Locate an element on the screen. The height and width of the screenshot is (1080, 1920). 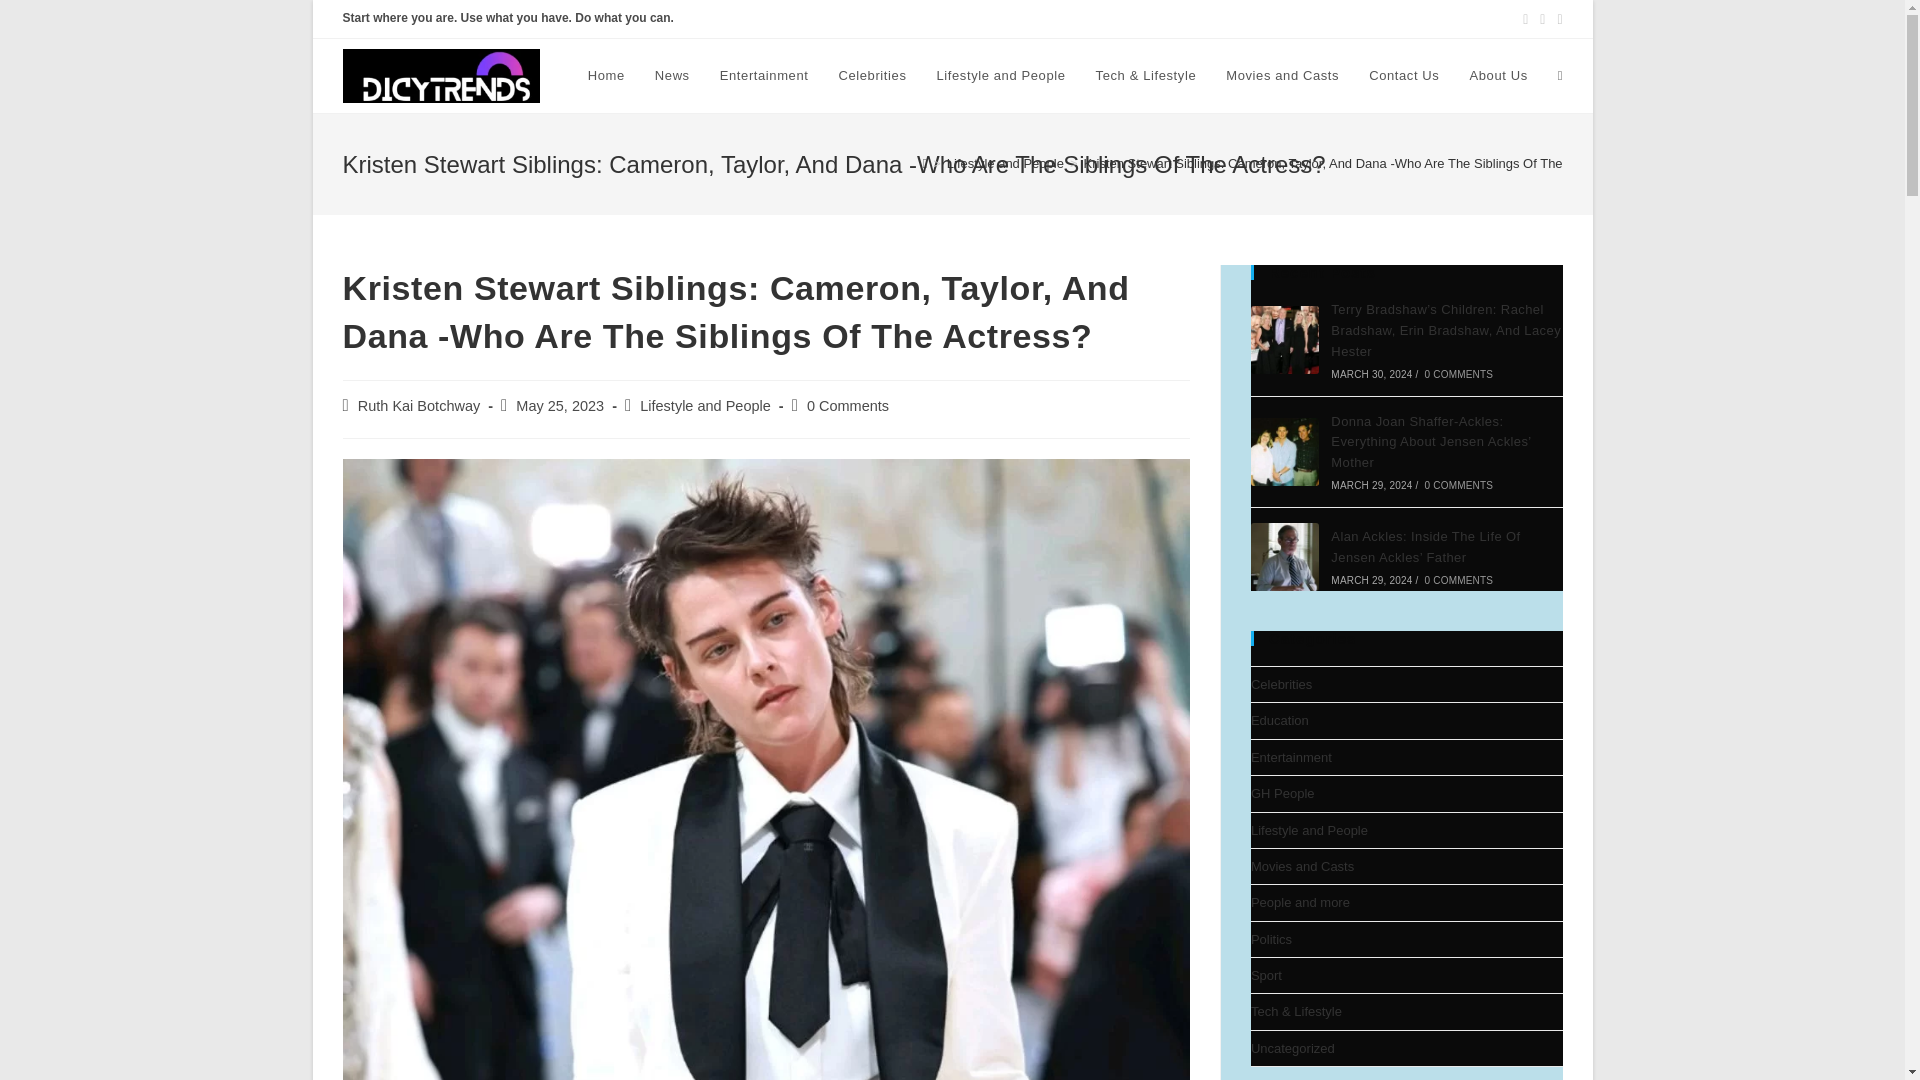
About Us is located at coordinates (1497, 76).